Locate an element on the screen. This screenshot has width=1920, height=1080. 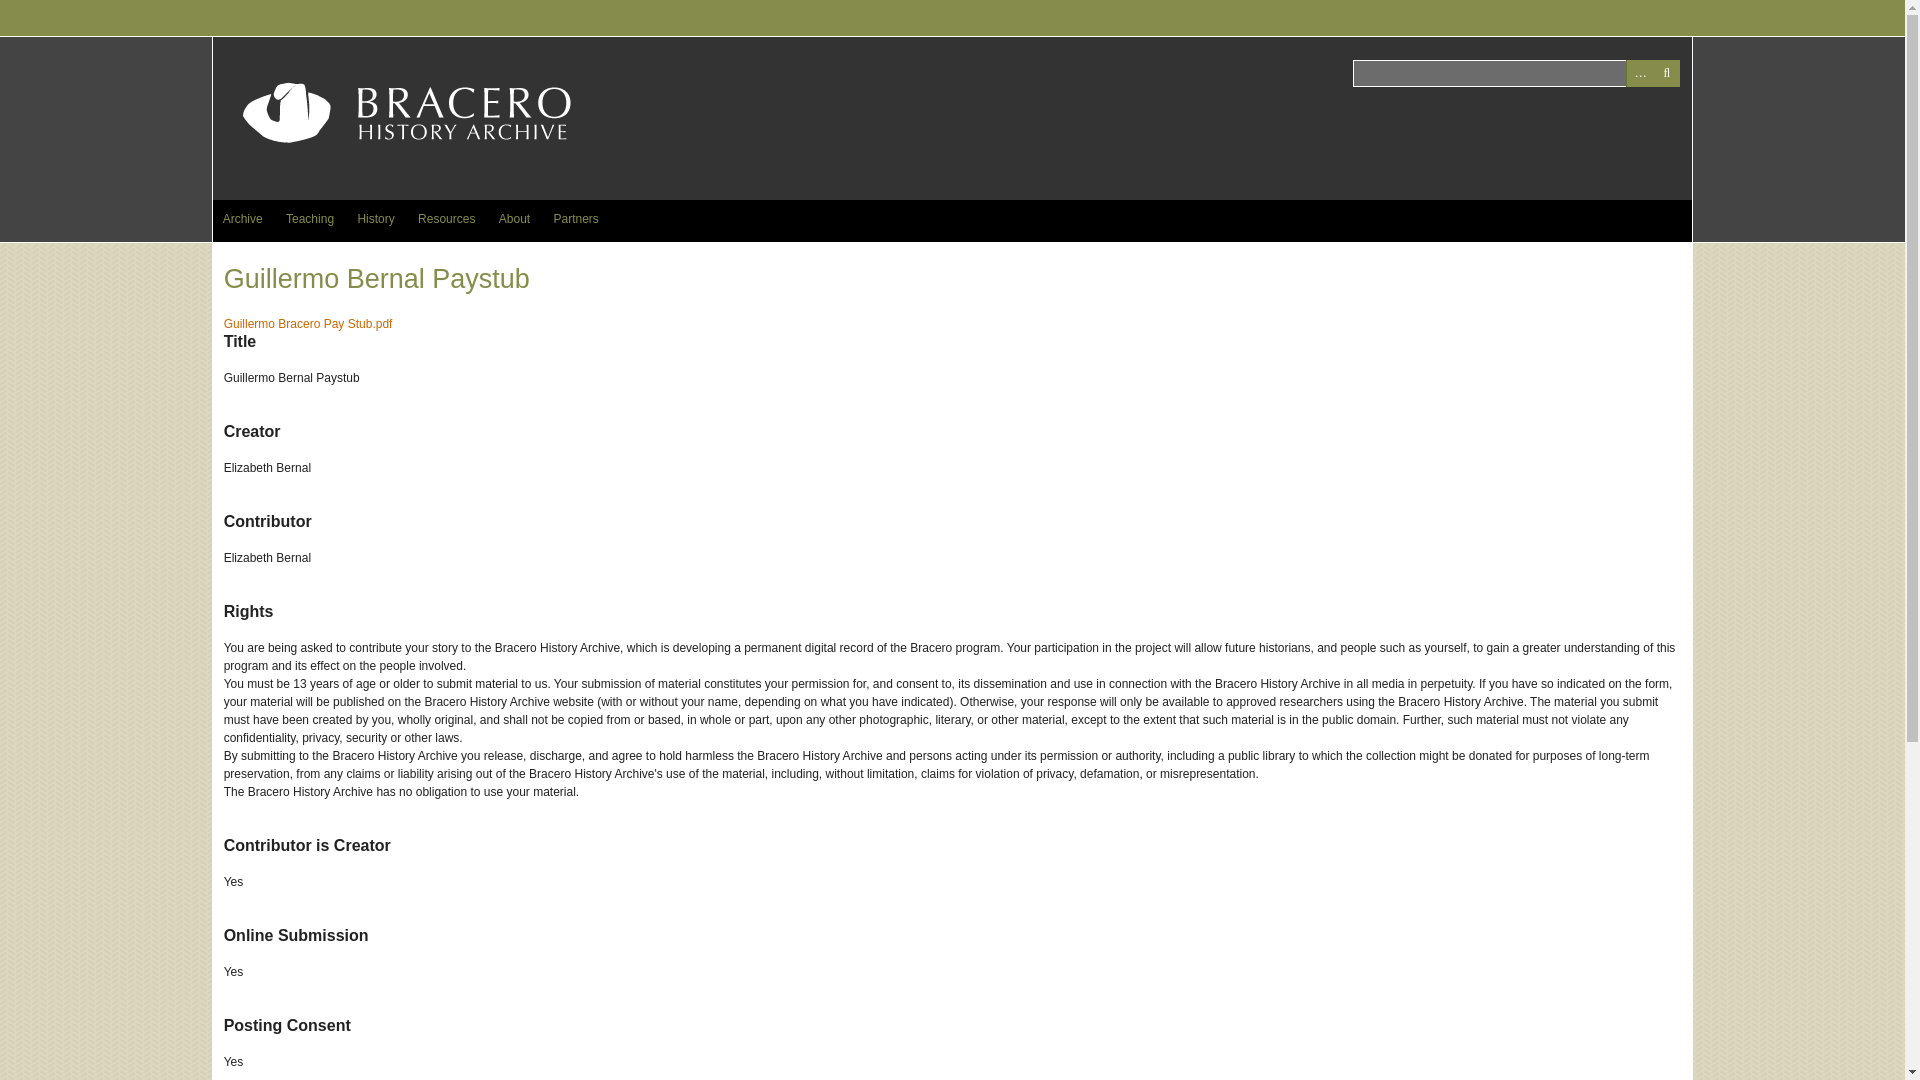
Archive is located at coordinates (242, 218).